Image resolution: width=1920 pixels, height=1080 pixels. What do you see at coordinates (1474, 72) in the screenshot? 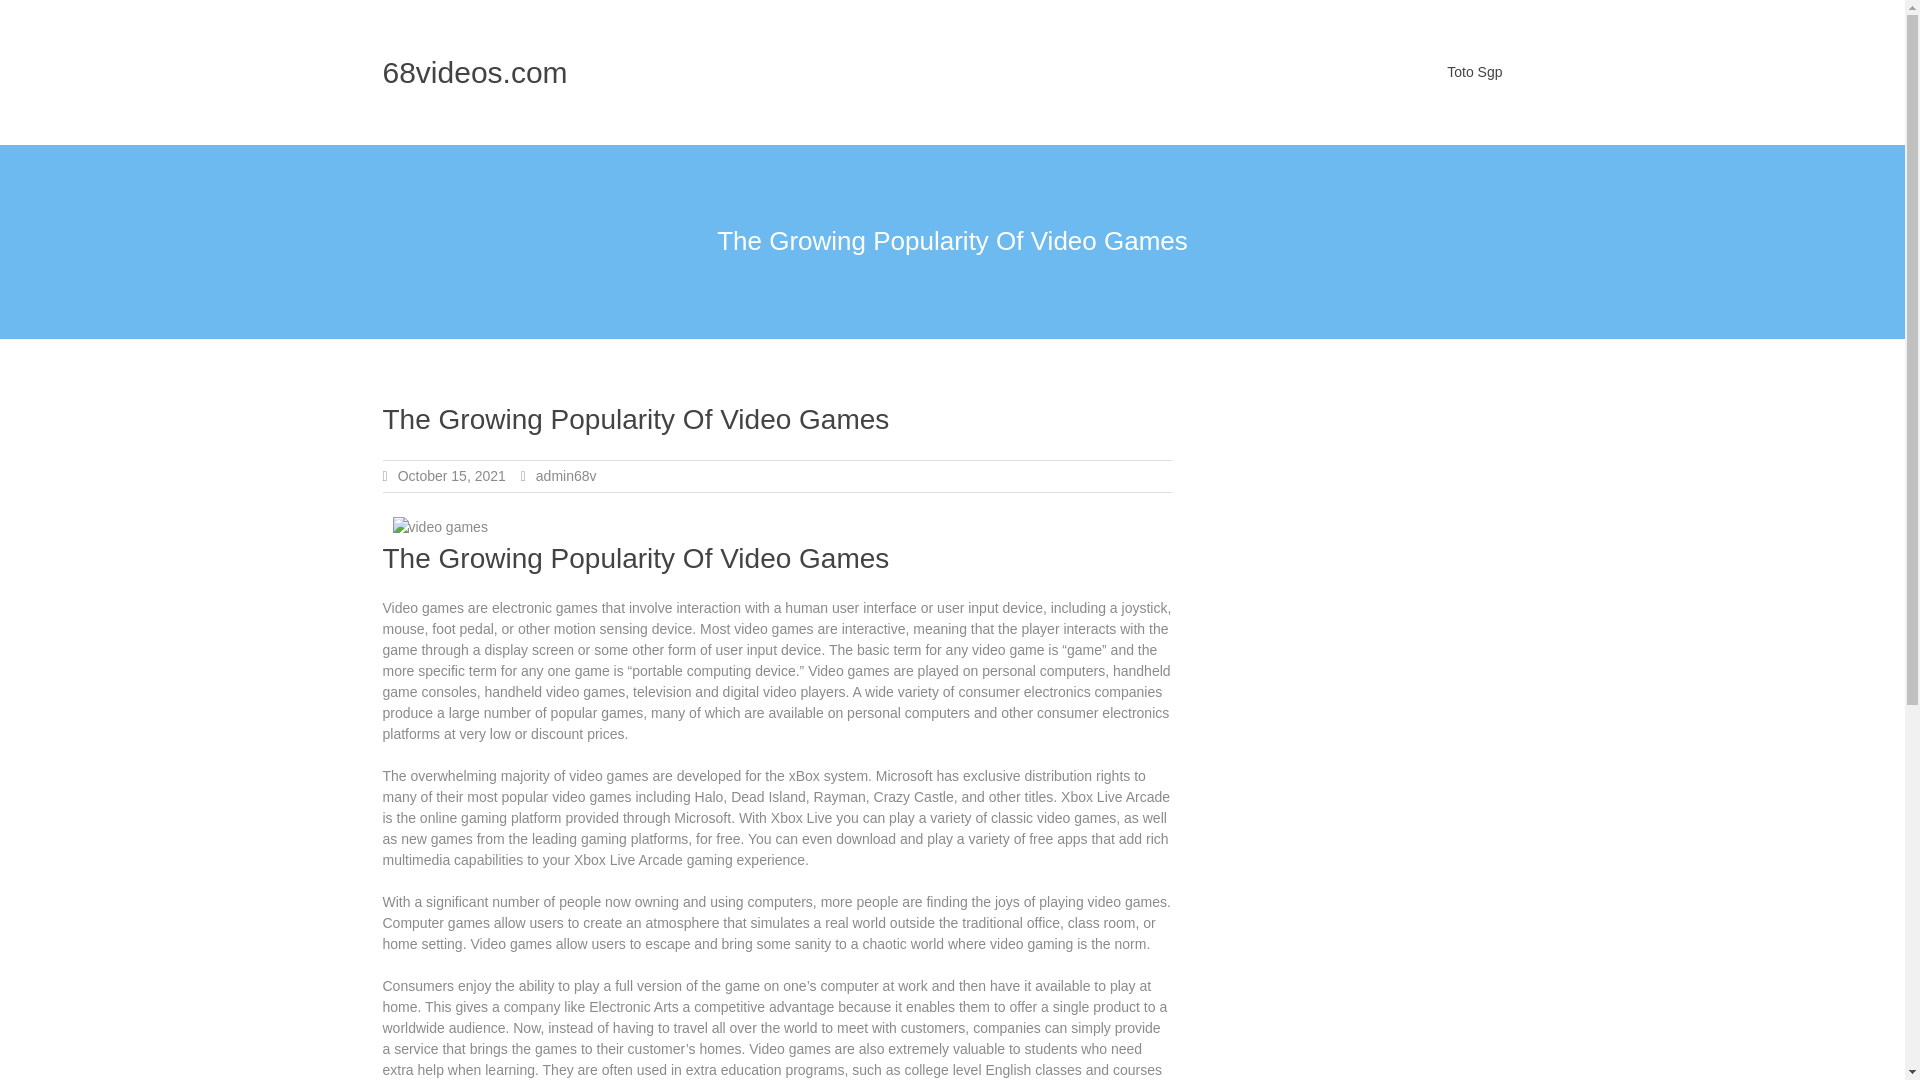
I see `Toto Sgp` at bounding box center [1474, 72].